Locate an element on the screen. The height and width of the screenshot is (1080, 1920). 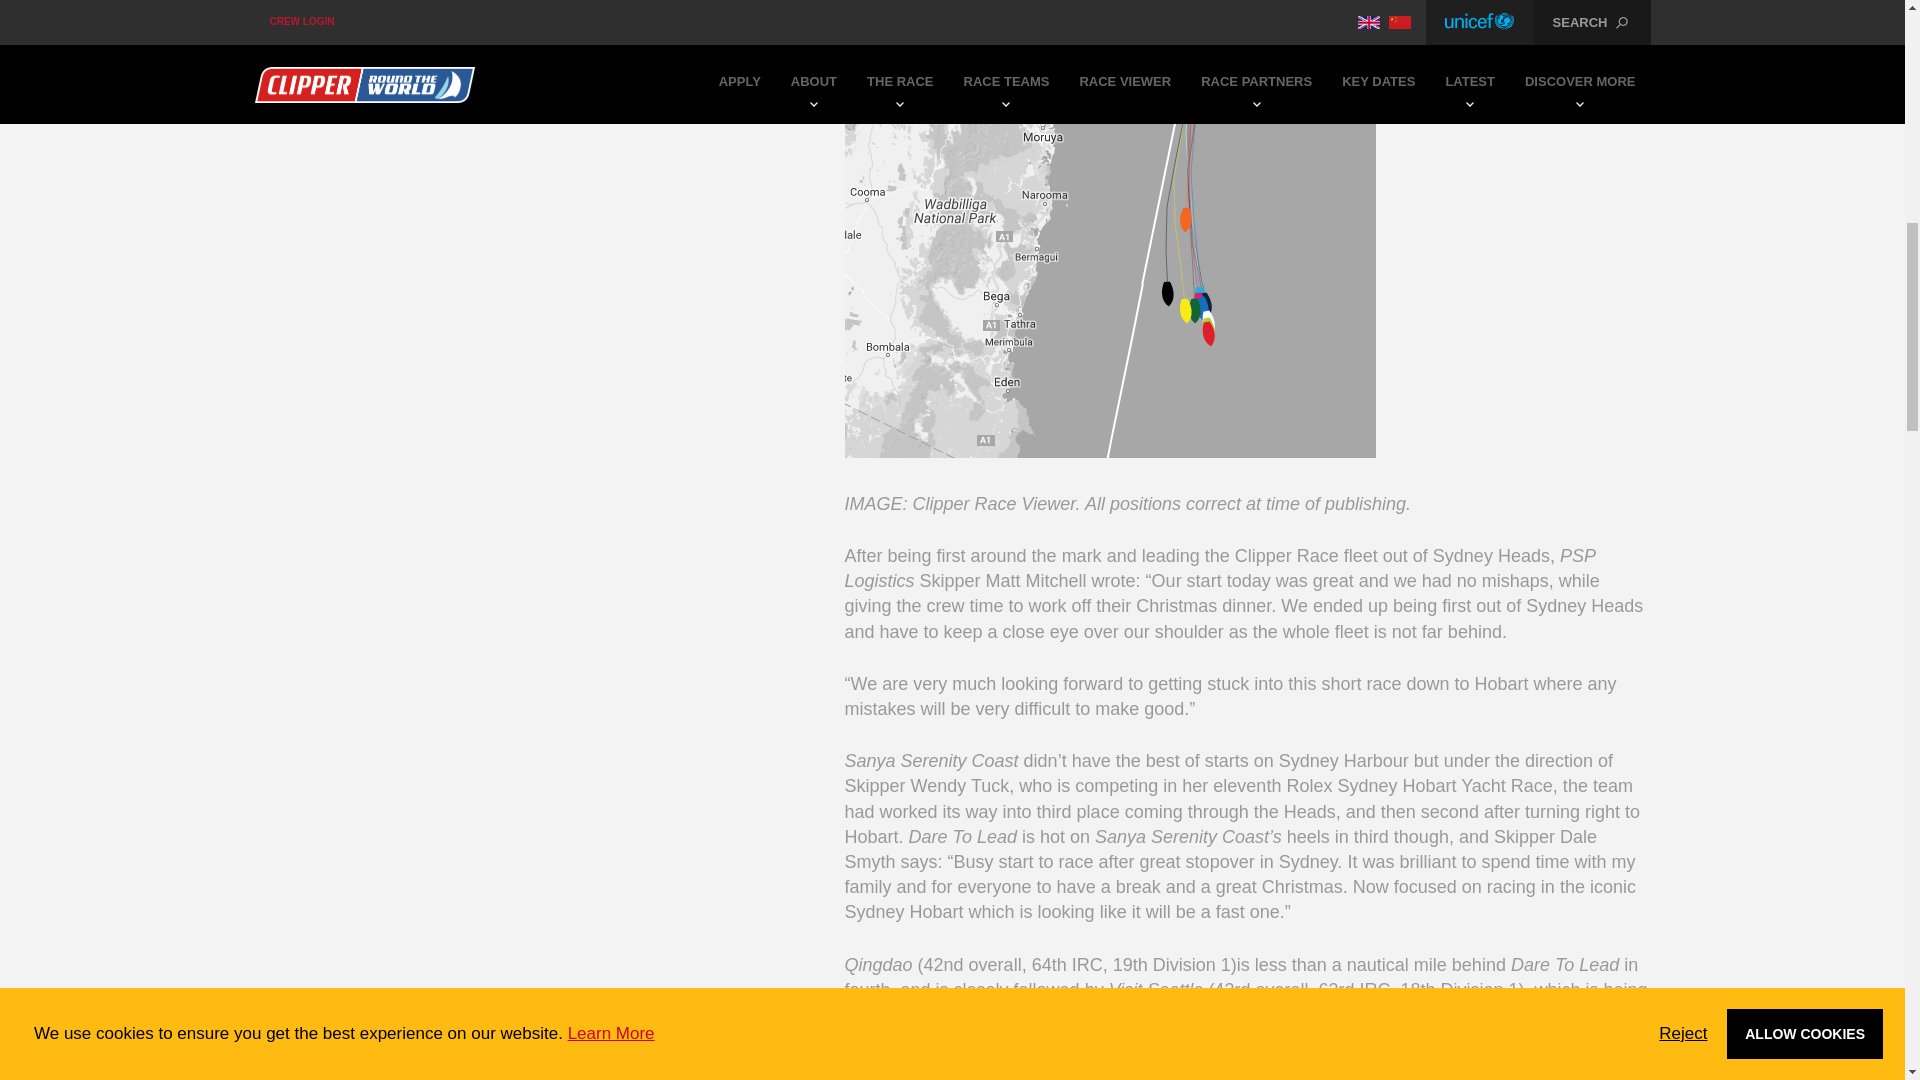
Share on StumbleUpon is located at coordinates (516, 17).